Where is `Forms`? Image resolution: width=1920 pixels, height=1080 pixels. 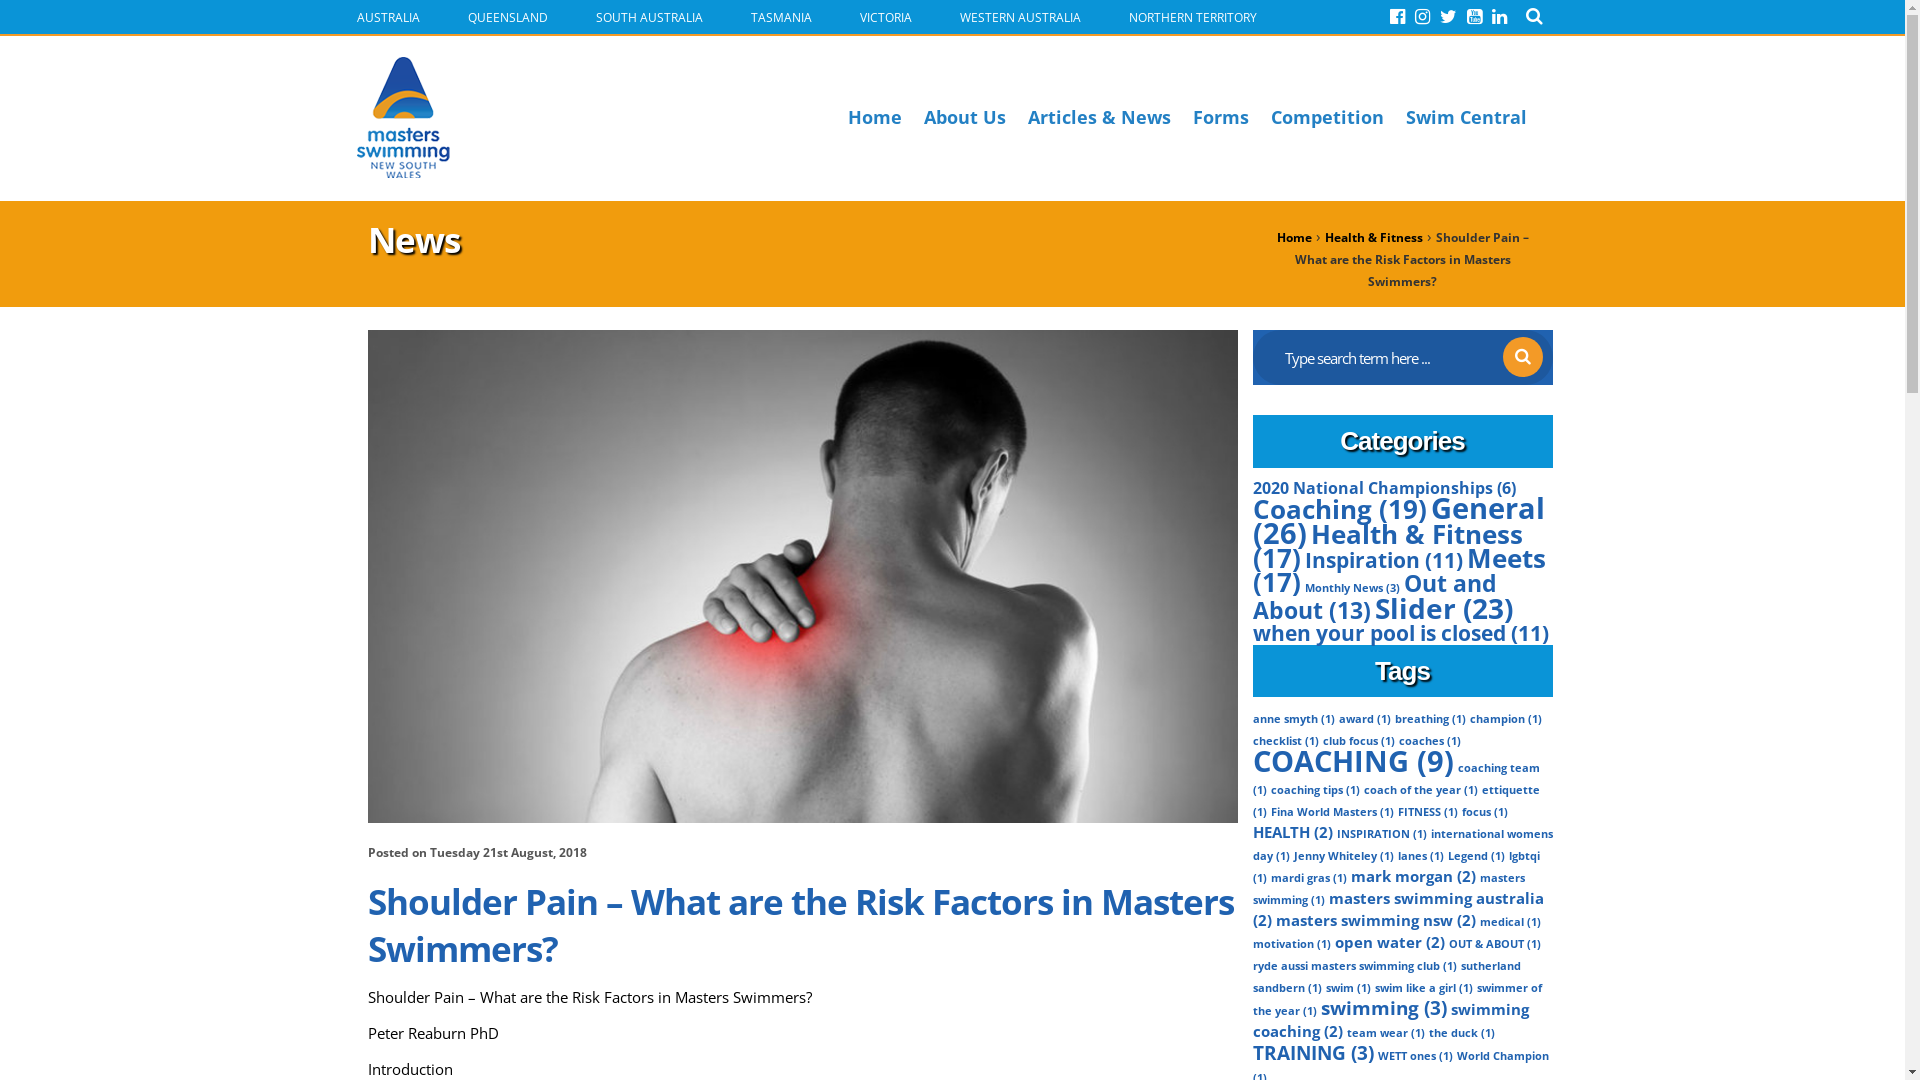 Forms is located at coordinates (1220, 117).